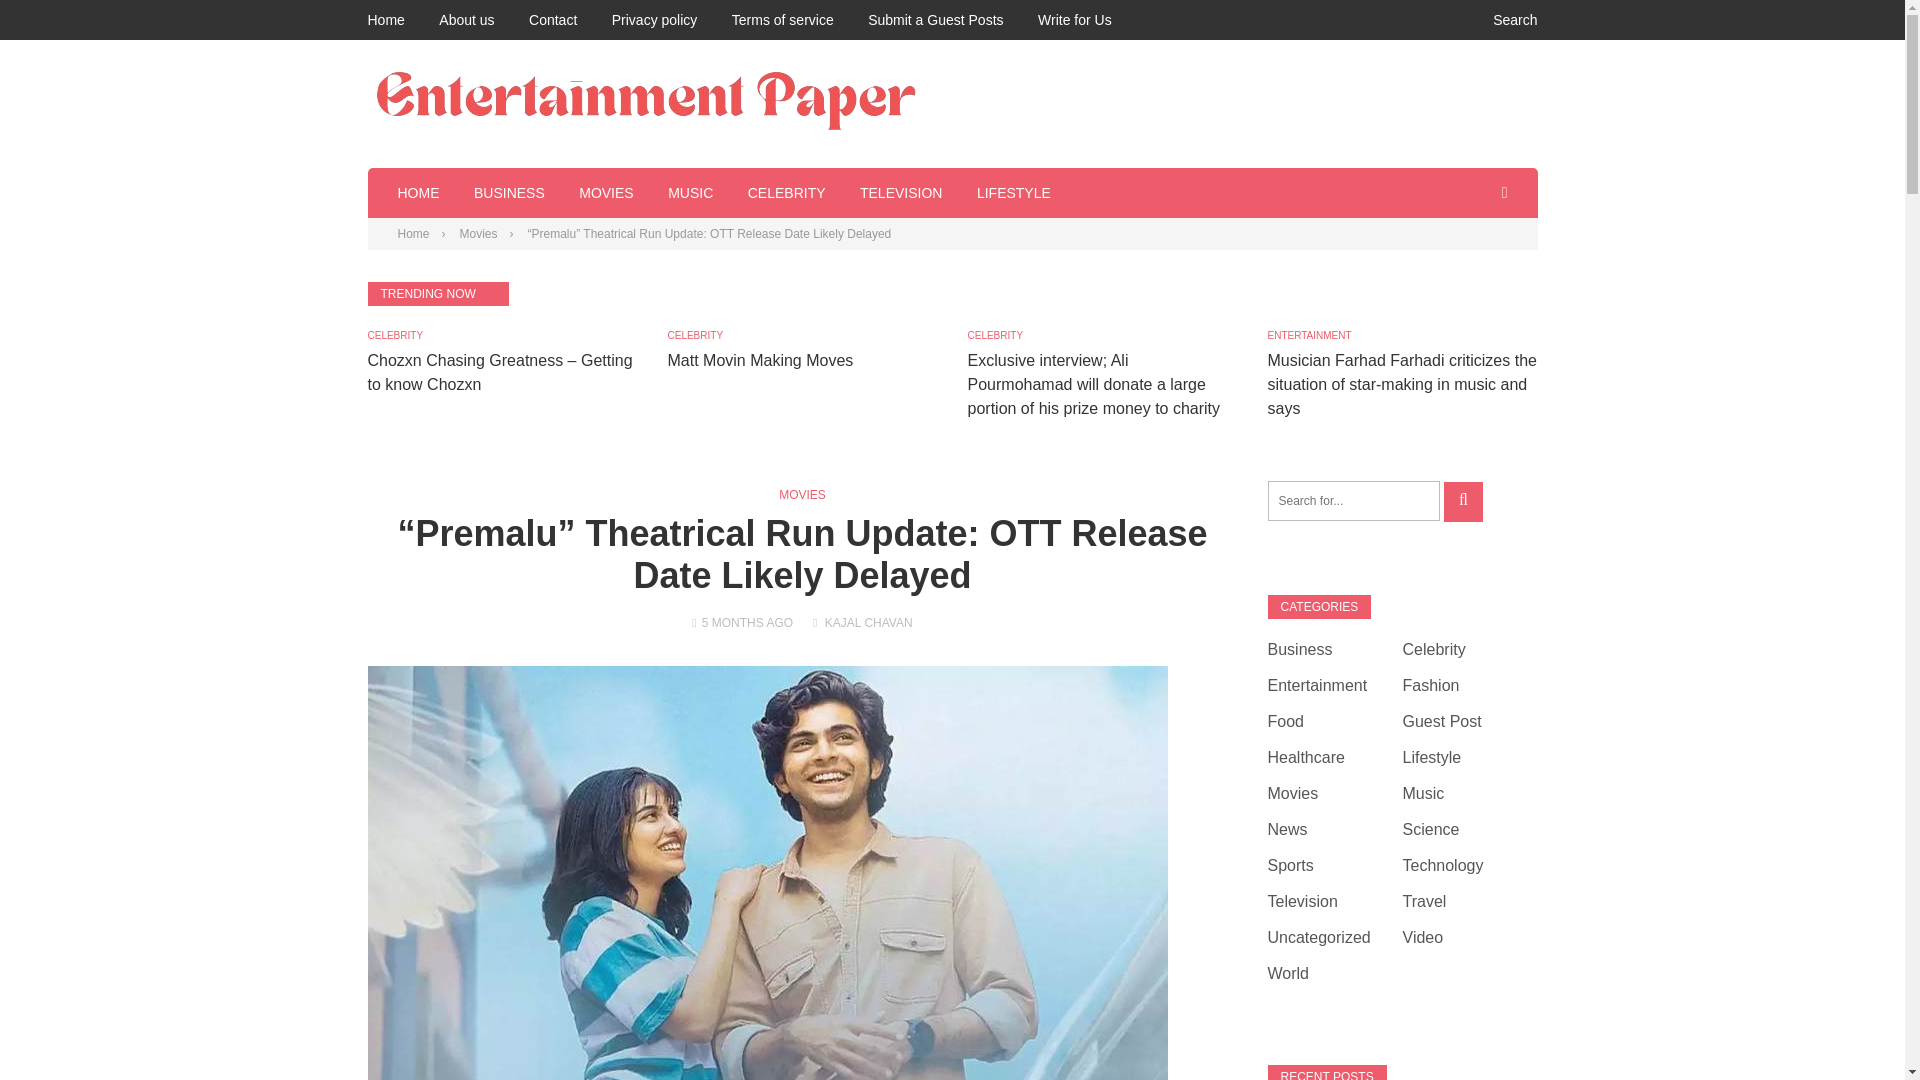 This screenshot has width=1920, height=1080. What do you see at coordinates (901, 193) in the screenshot?
I see `TELEVISION` at bounding box center [901, 193].